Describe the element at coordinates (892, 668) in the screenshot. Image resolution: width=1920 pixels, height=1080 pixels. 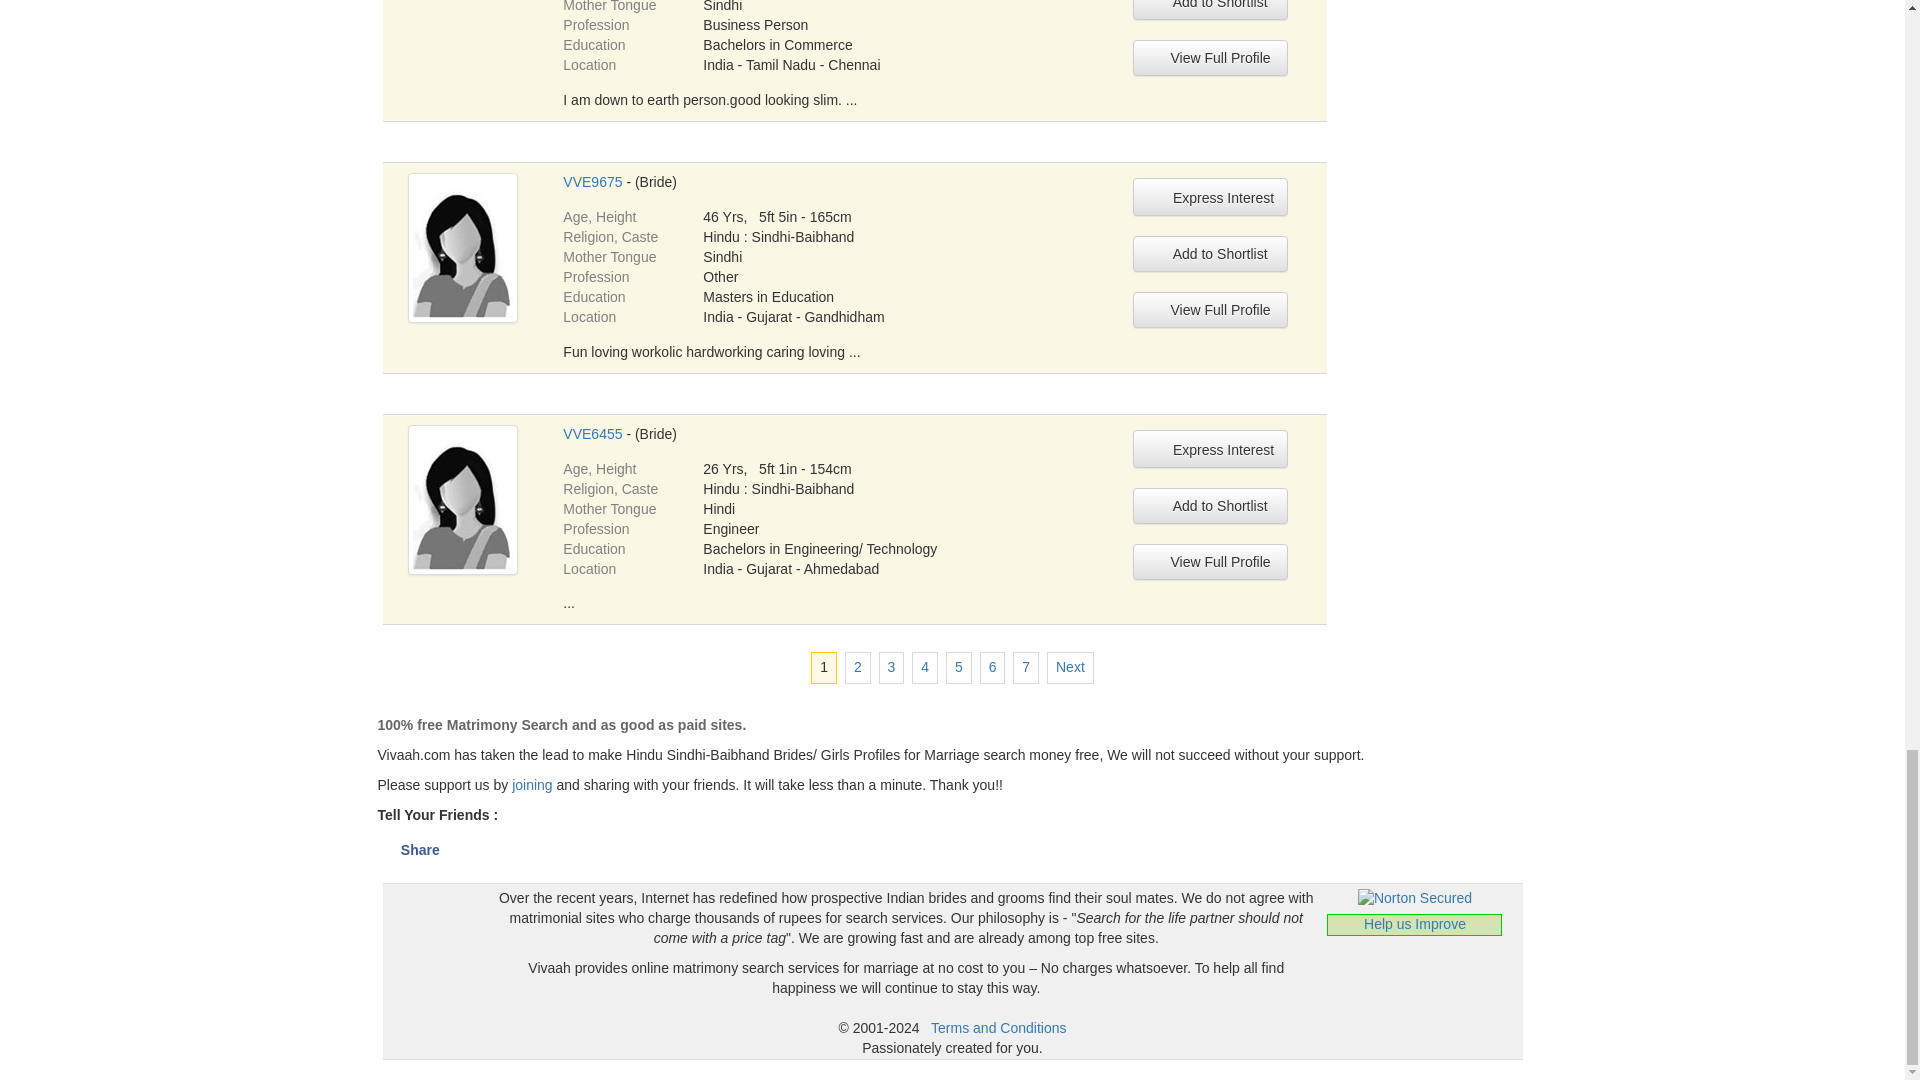
I see `Go to page 3` at that location.